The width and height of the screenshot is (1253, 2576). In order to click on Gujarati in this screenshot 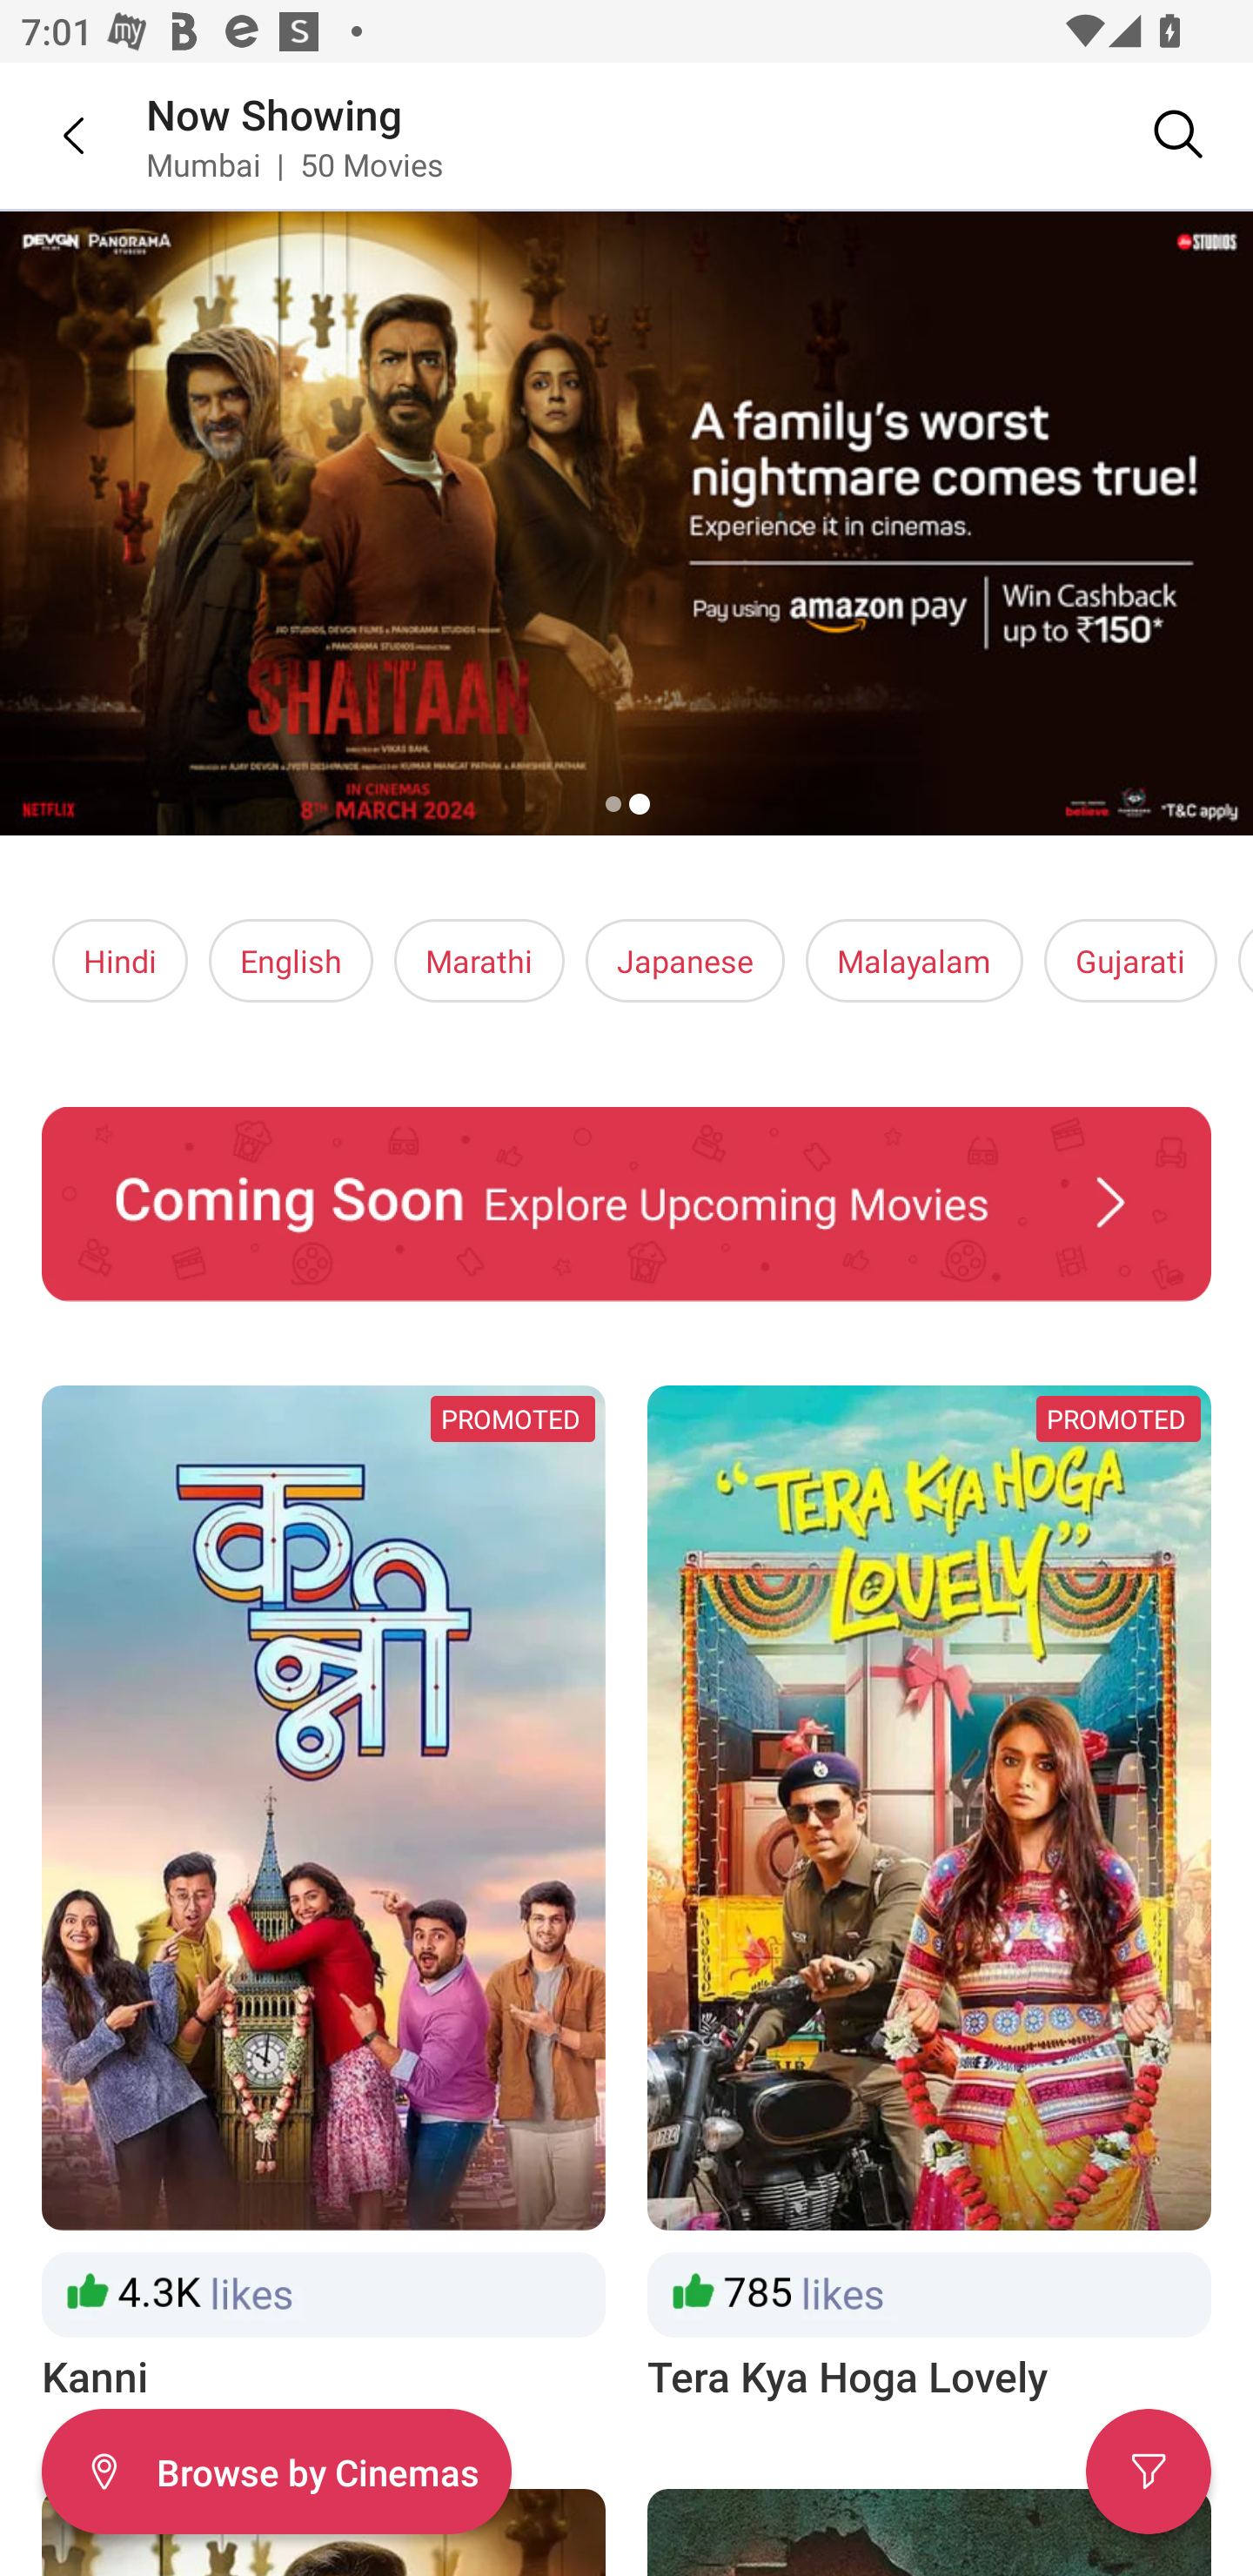, I will do `click(1130, 961)`.